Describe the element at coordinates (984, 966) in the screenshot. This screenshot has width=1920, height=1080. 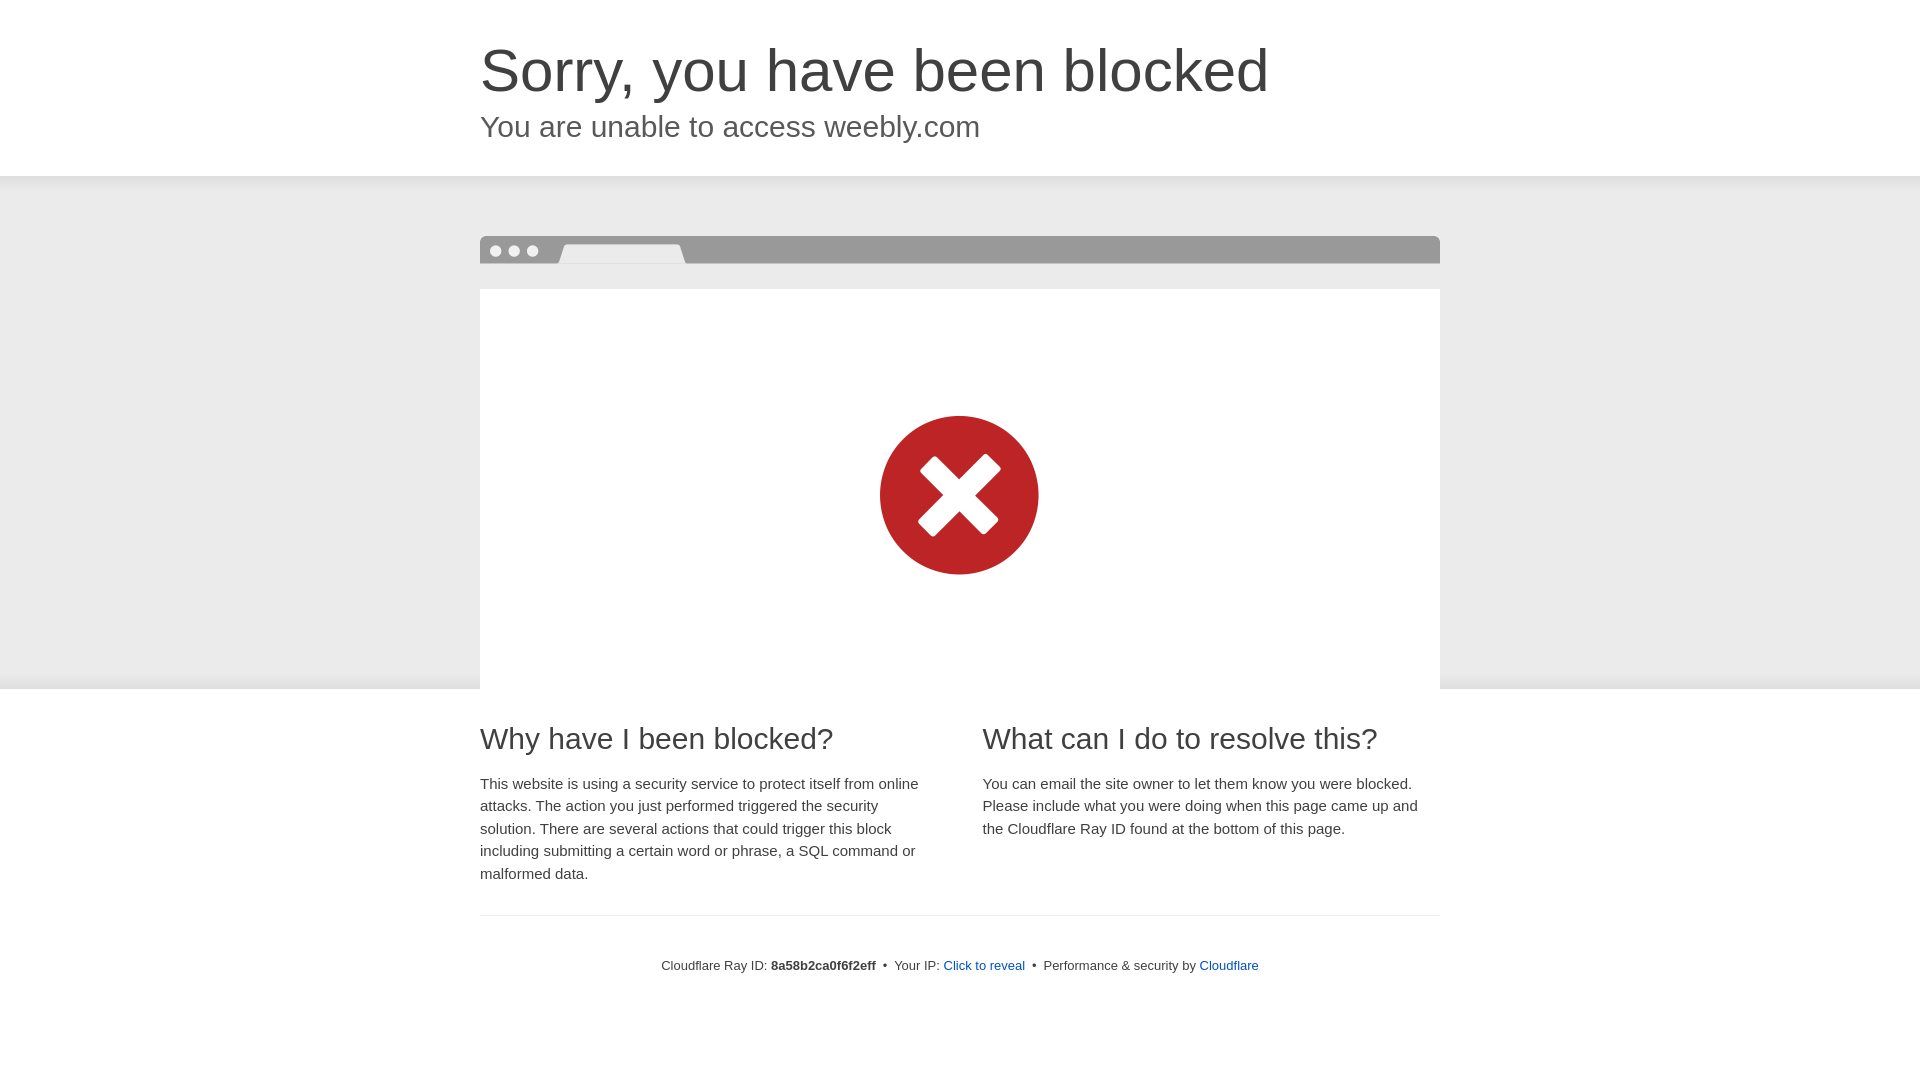
I see `Click to reveal` at that location.